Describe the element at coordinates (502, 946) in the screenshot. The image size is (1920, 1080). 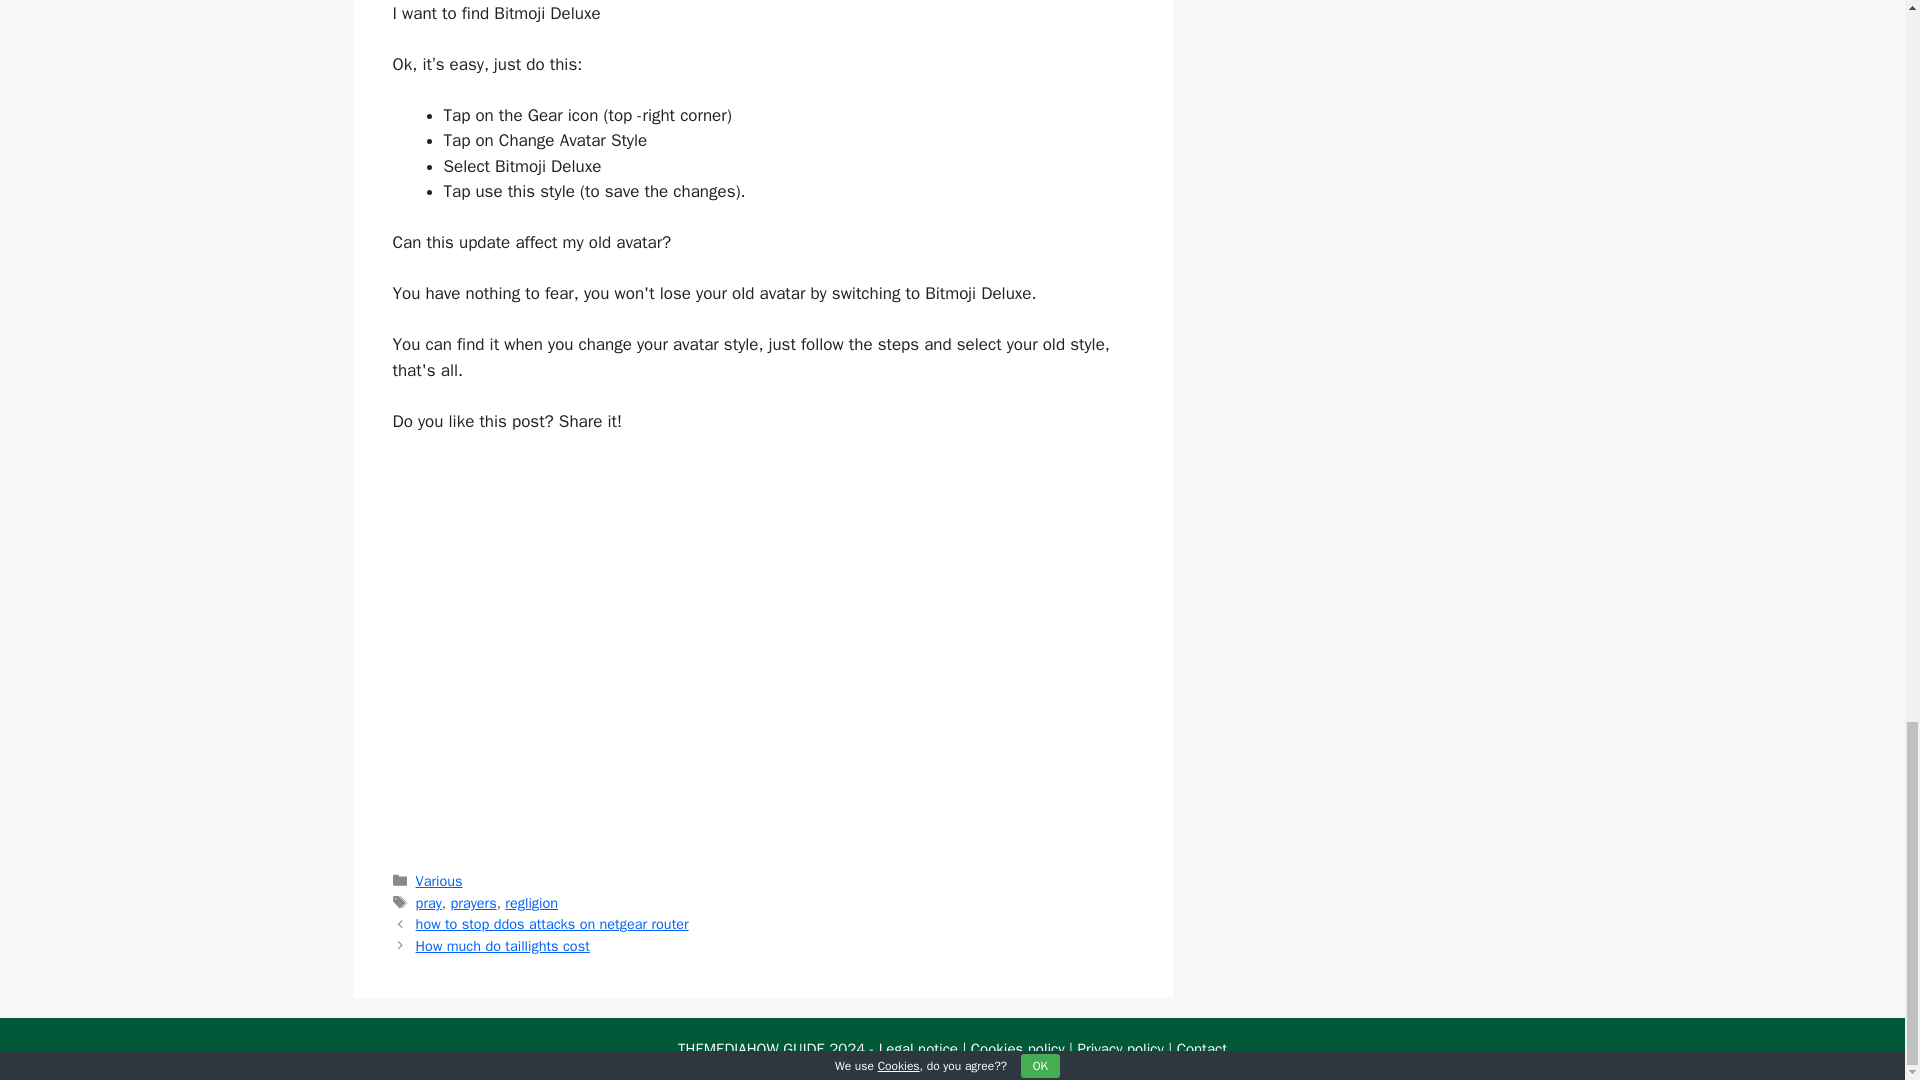
I see `Next` at that location.